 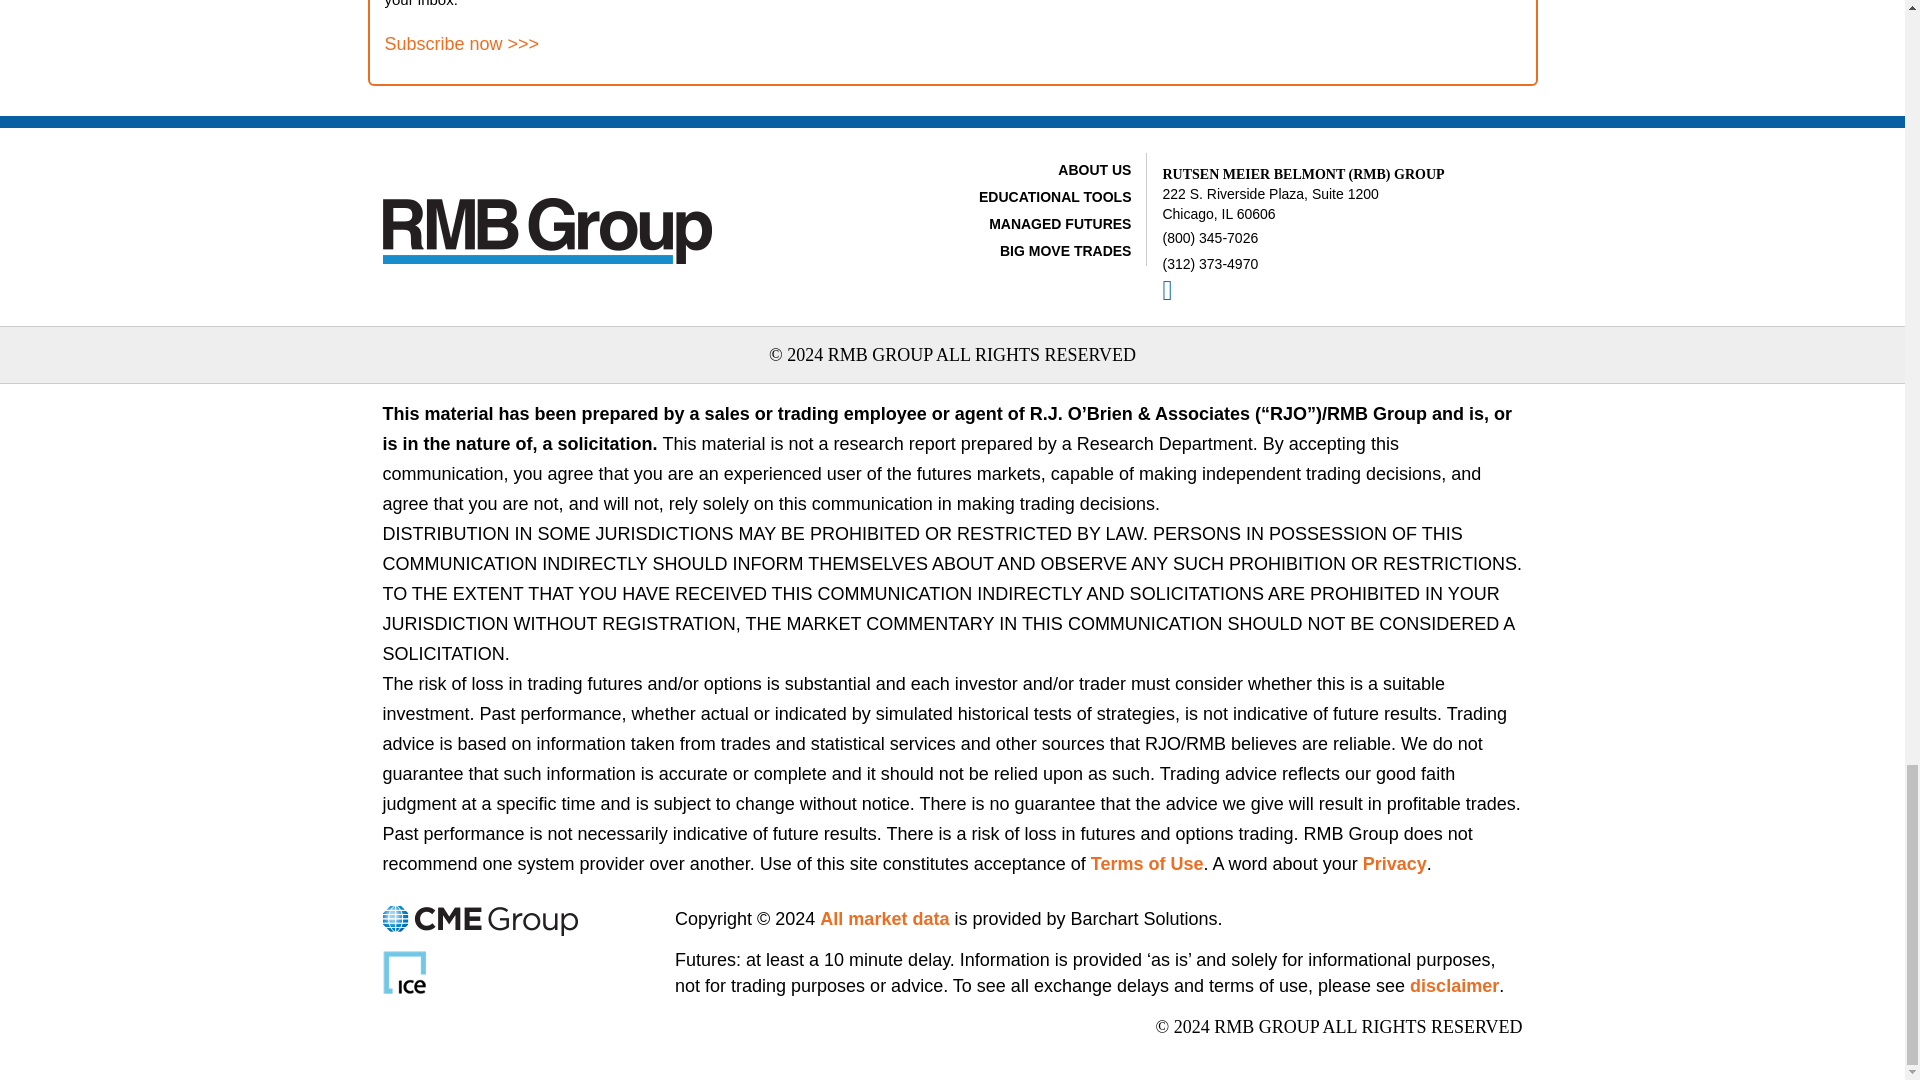 I want to click on Form 0, so click(x=1244, y=30).